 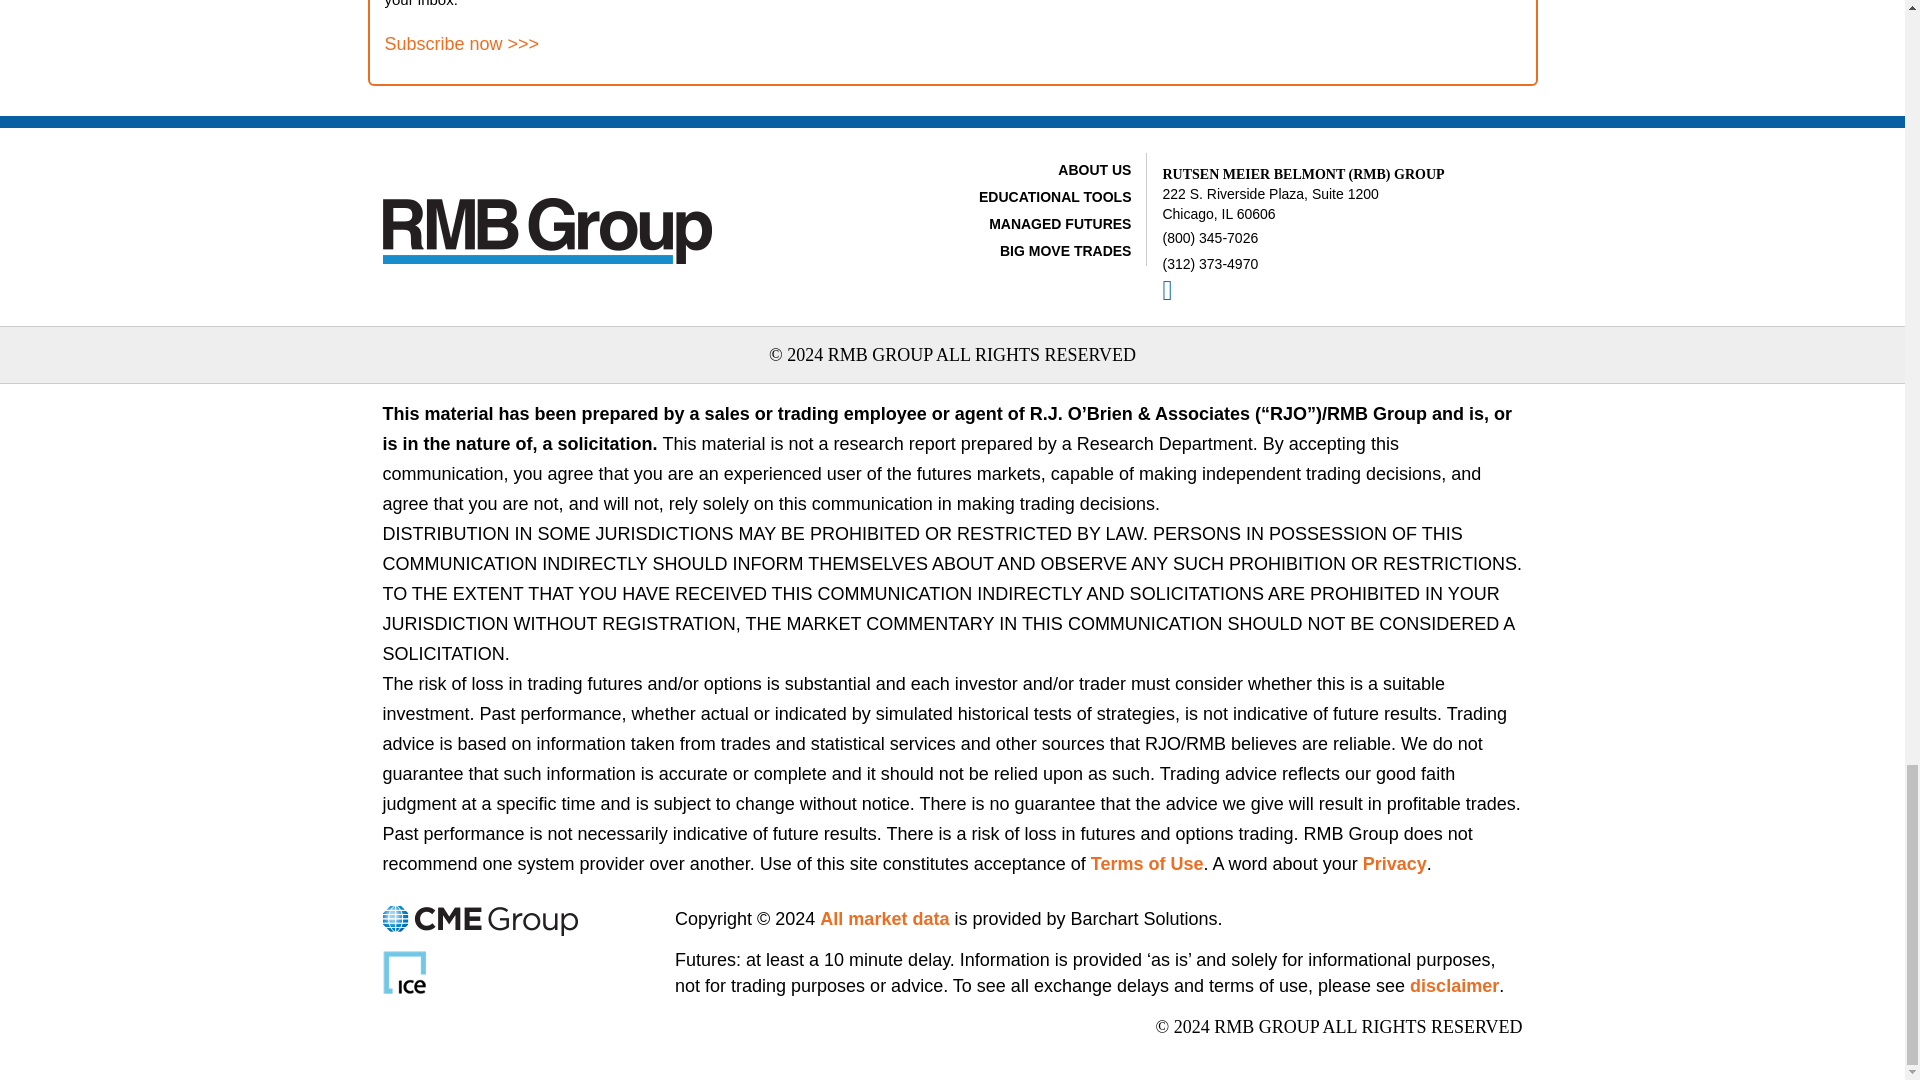 I want to click on Form 0, so click(x=1244, y=30).